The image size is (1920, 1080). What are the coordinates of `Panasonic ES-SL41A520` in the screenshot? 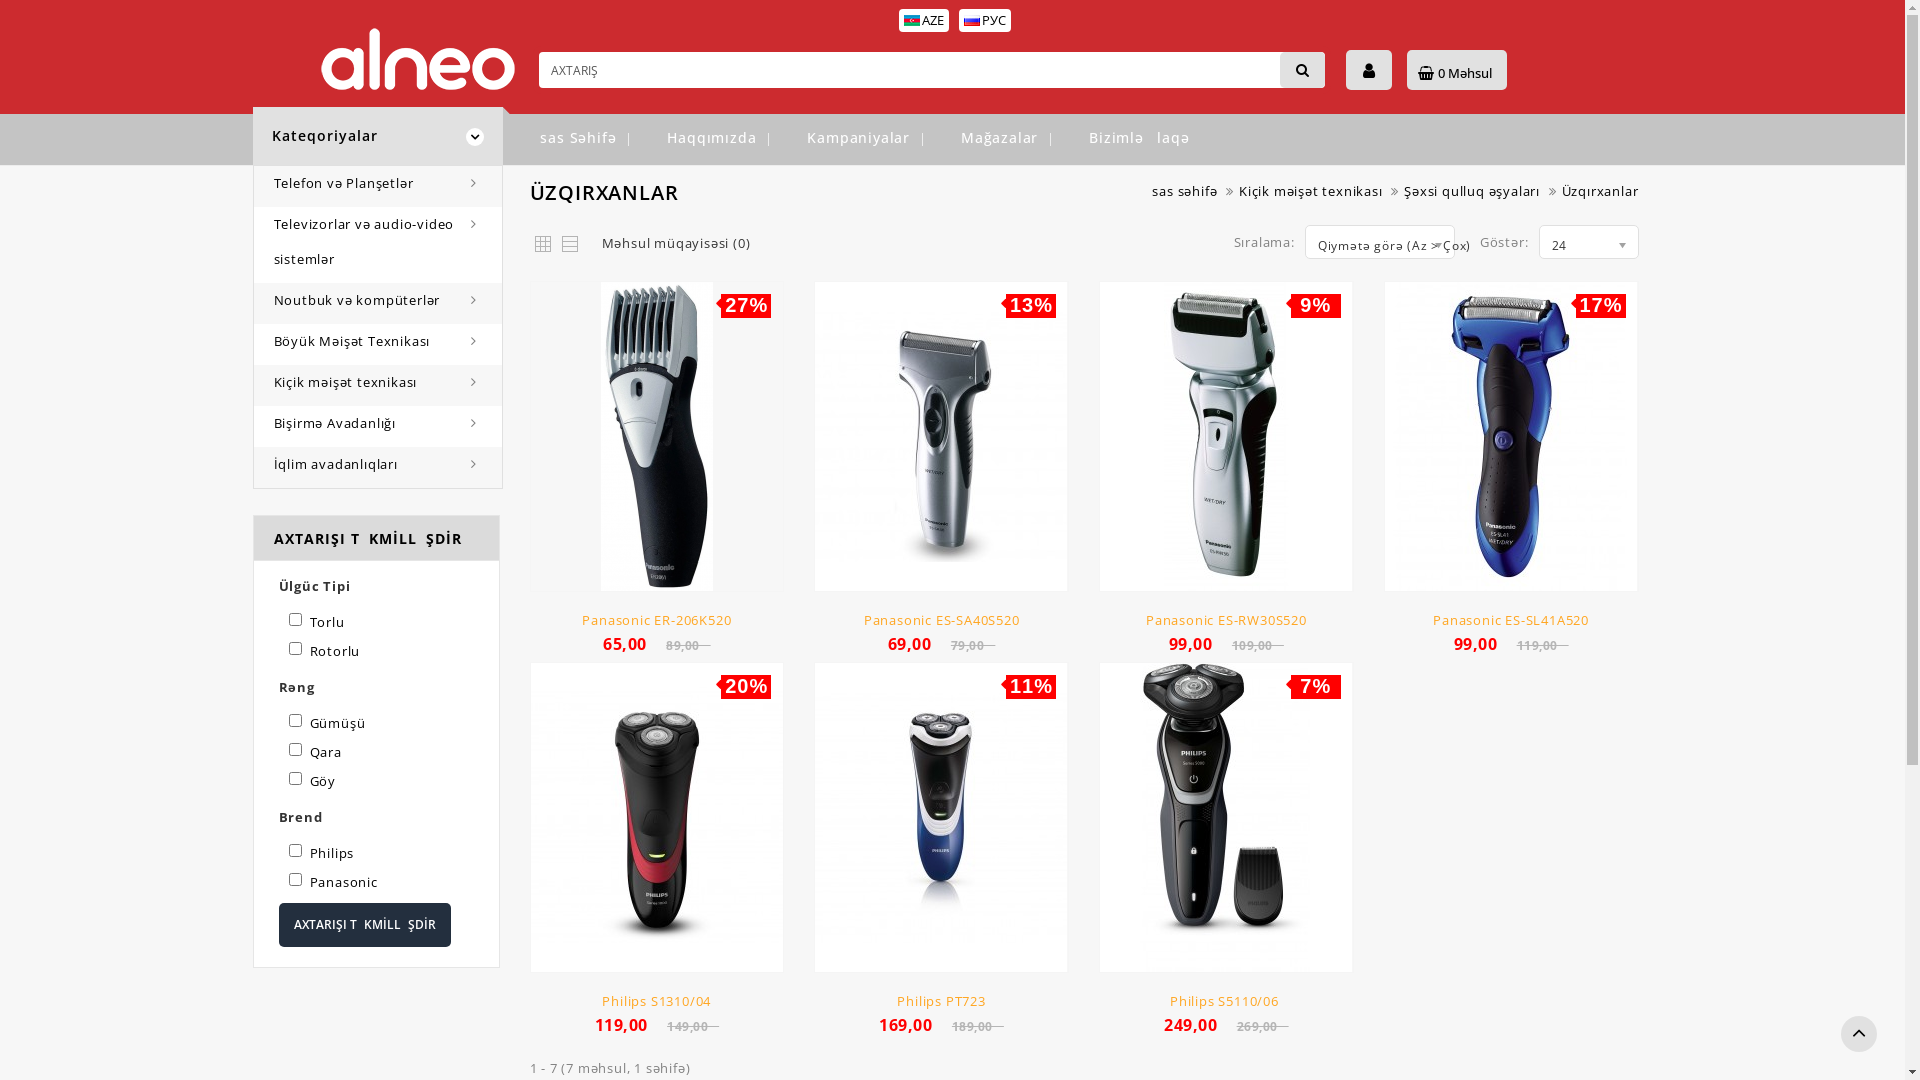 It's located at (1511, 620).